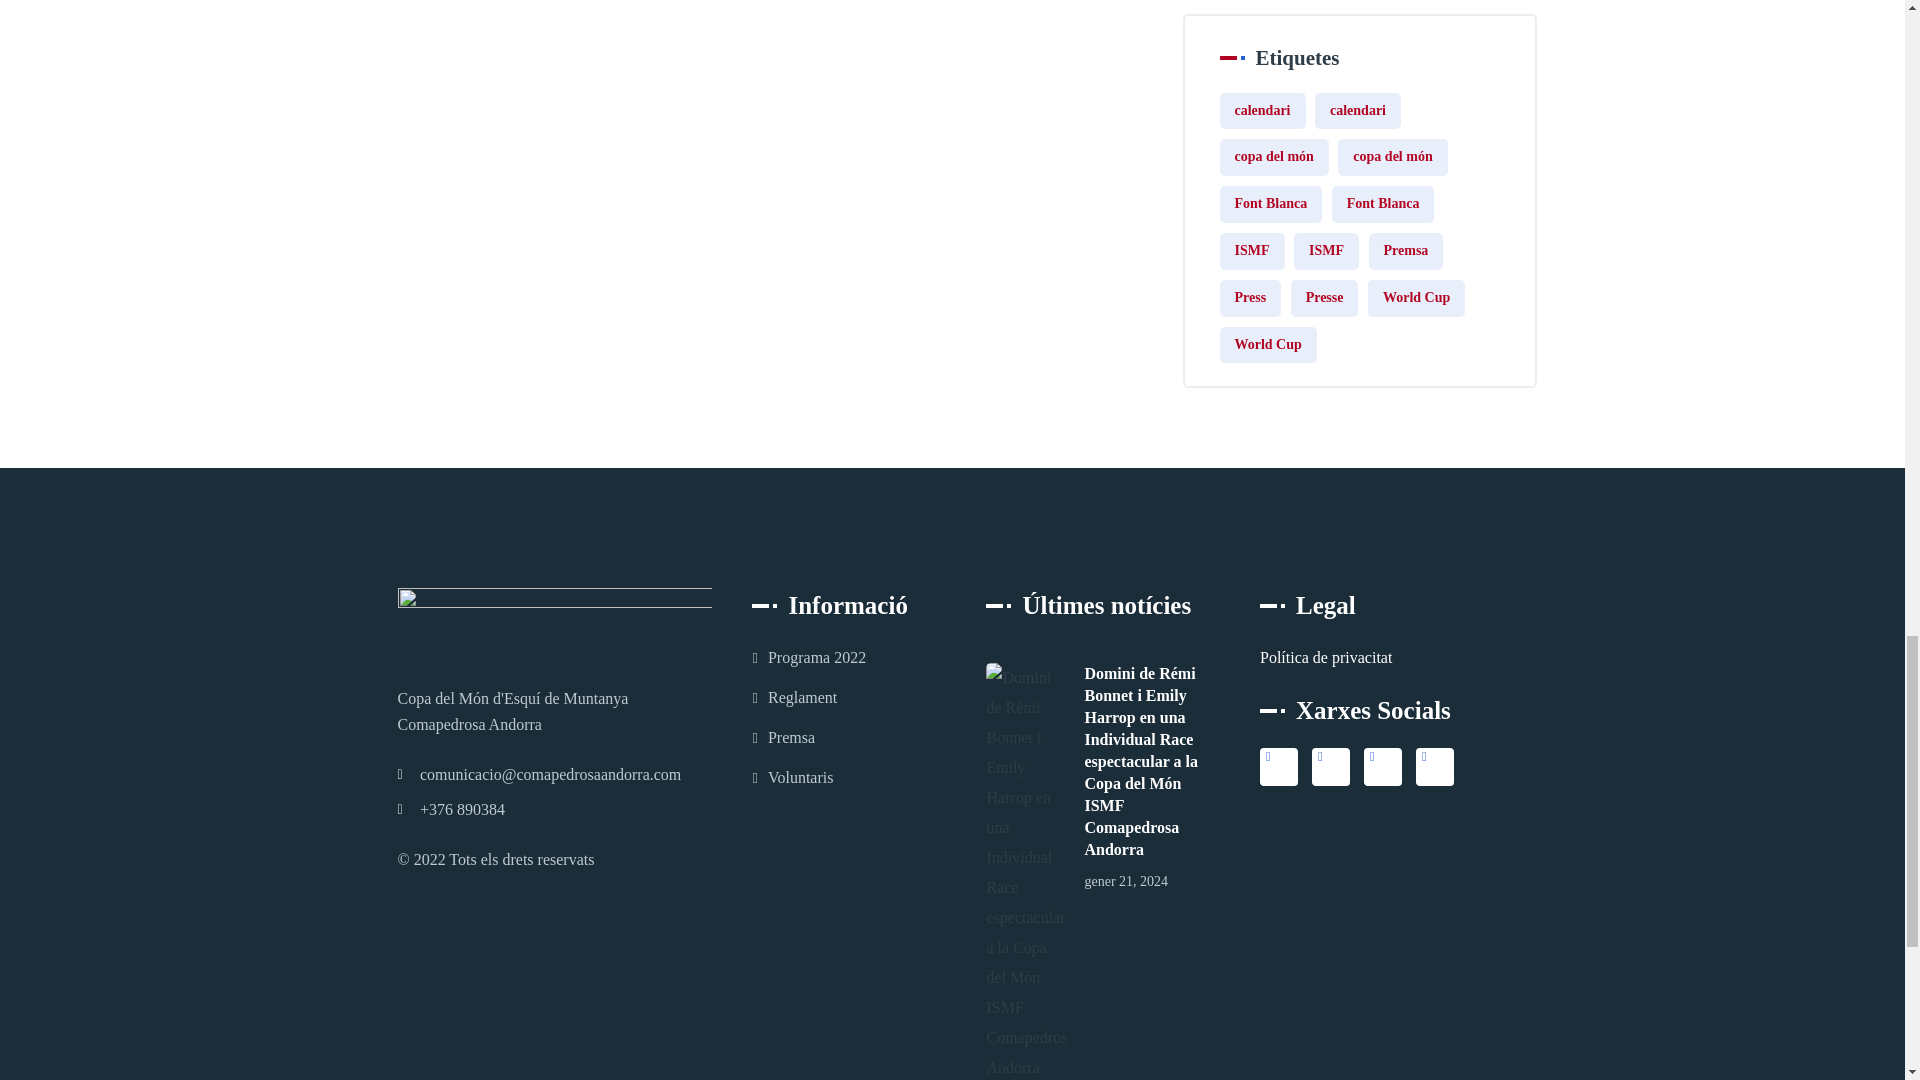  I want to click on Instagram, so click(1434, 767).